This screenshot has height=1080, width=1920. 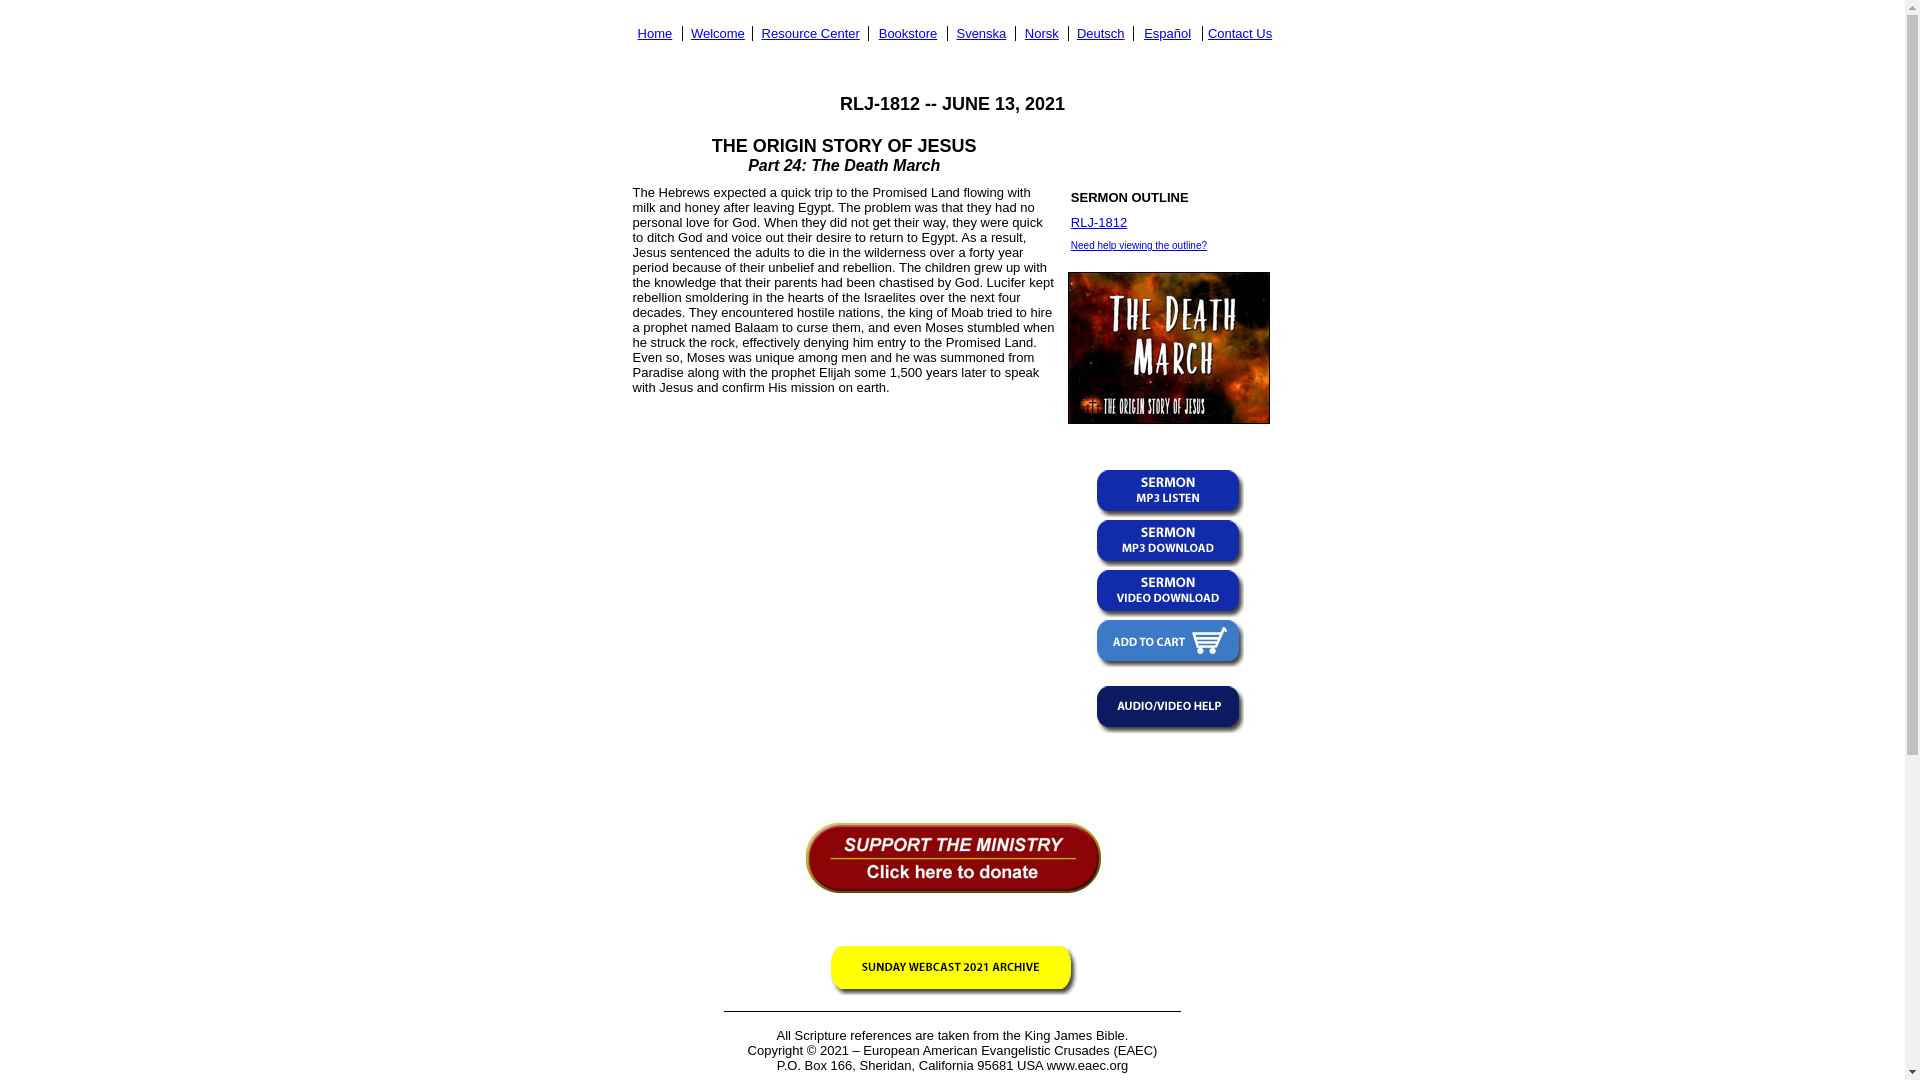 What do you see at coordinates (1239, 33) in the screenshot?
I see `Contact Us` at bounding box center [1239, 33].